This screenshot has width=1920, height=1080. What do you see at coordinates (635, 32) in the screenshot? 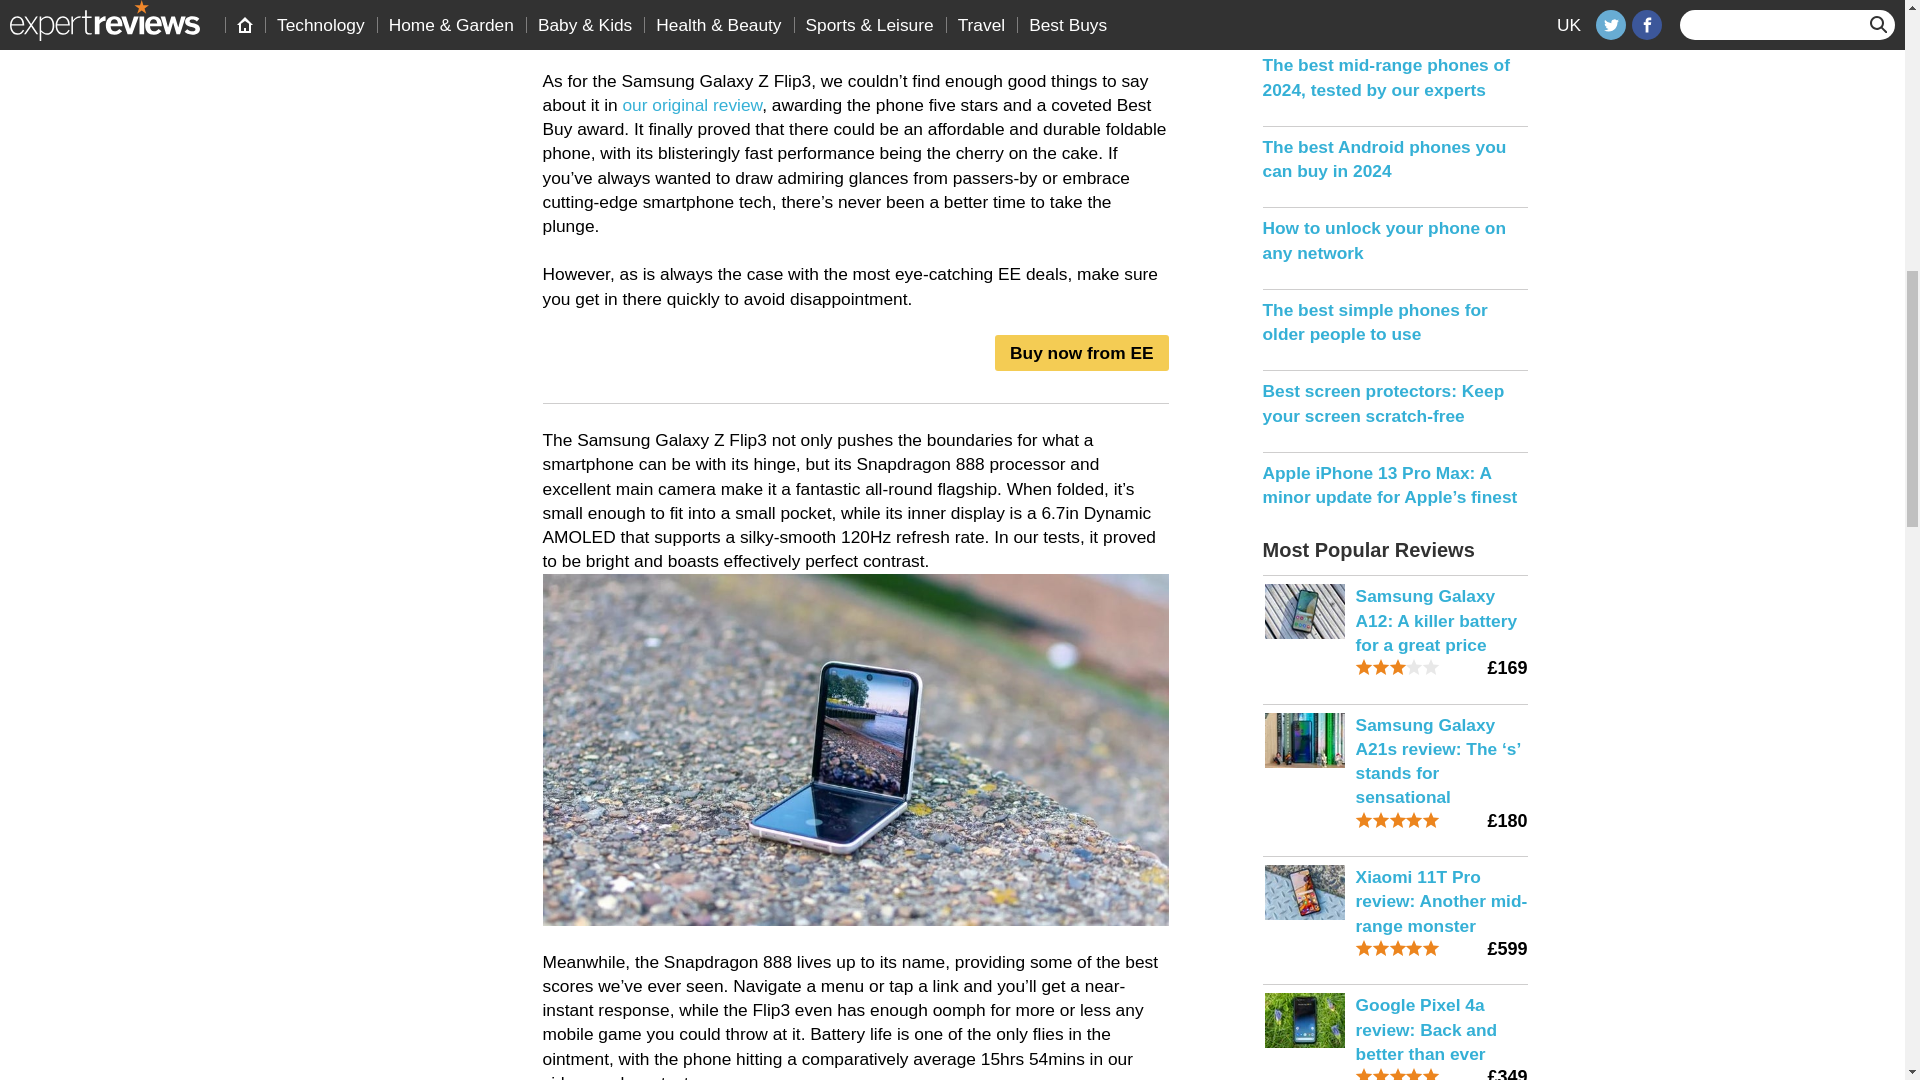
I see `according to Opensignal` at bounding box center [635, 32].